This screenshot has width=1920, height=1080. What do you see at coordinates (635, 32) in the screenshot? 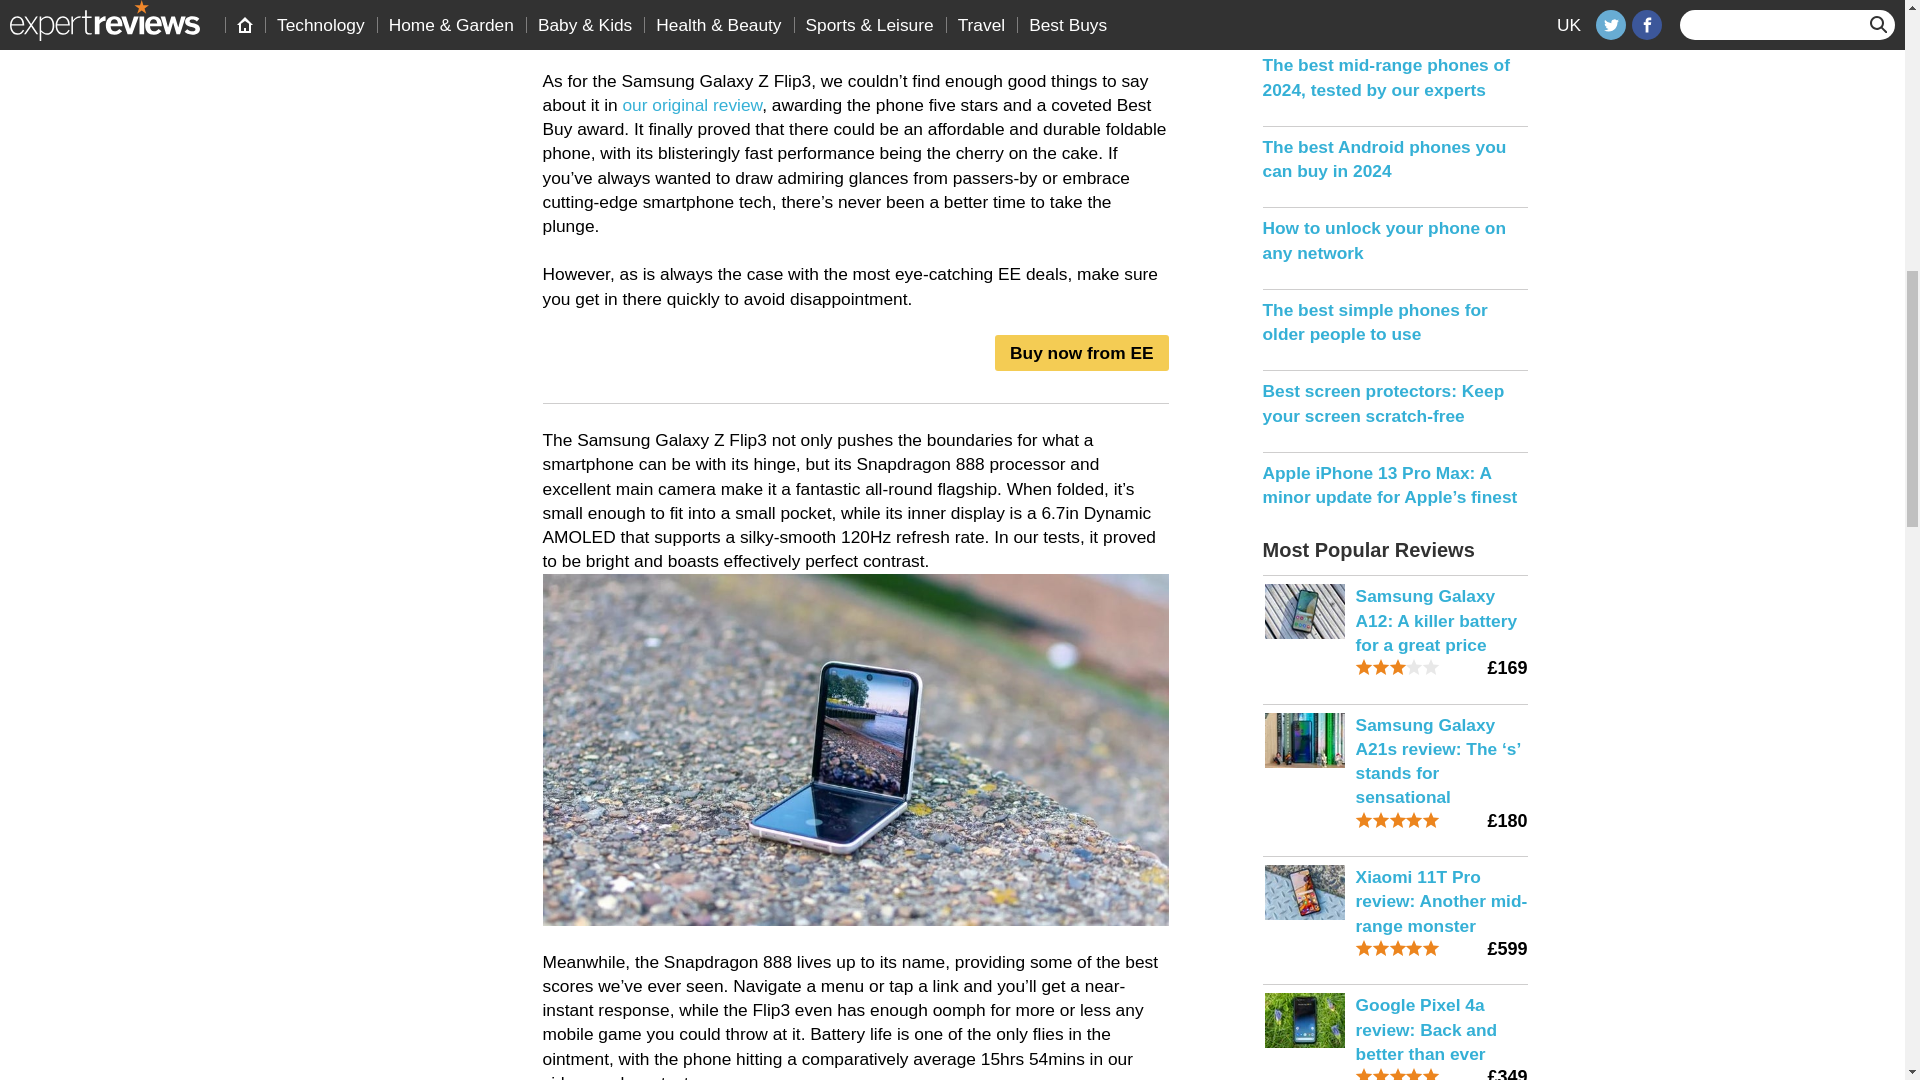
I see `according to Opensignal` at bounding box center [635, 32].